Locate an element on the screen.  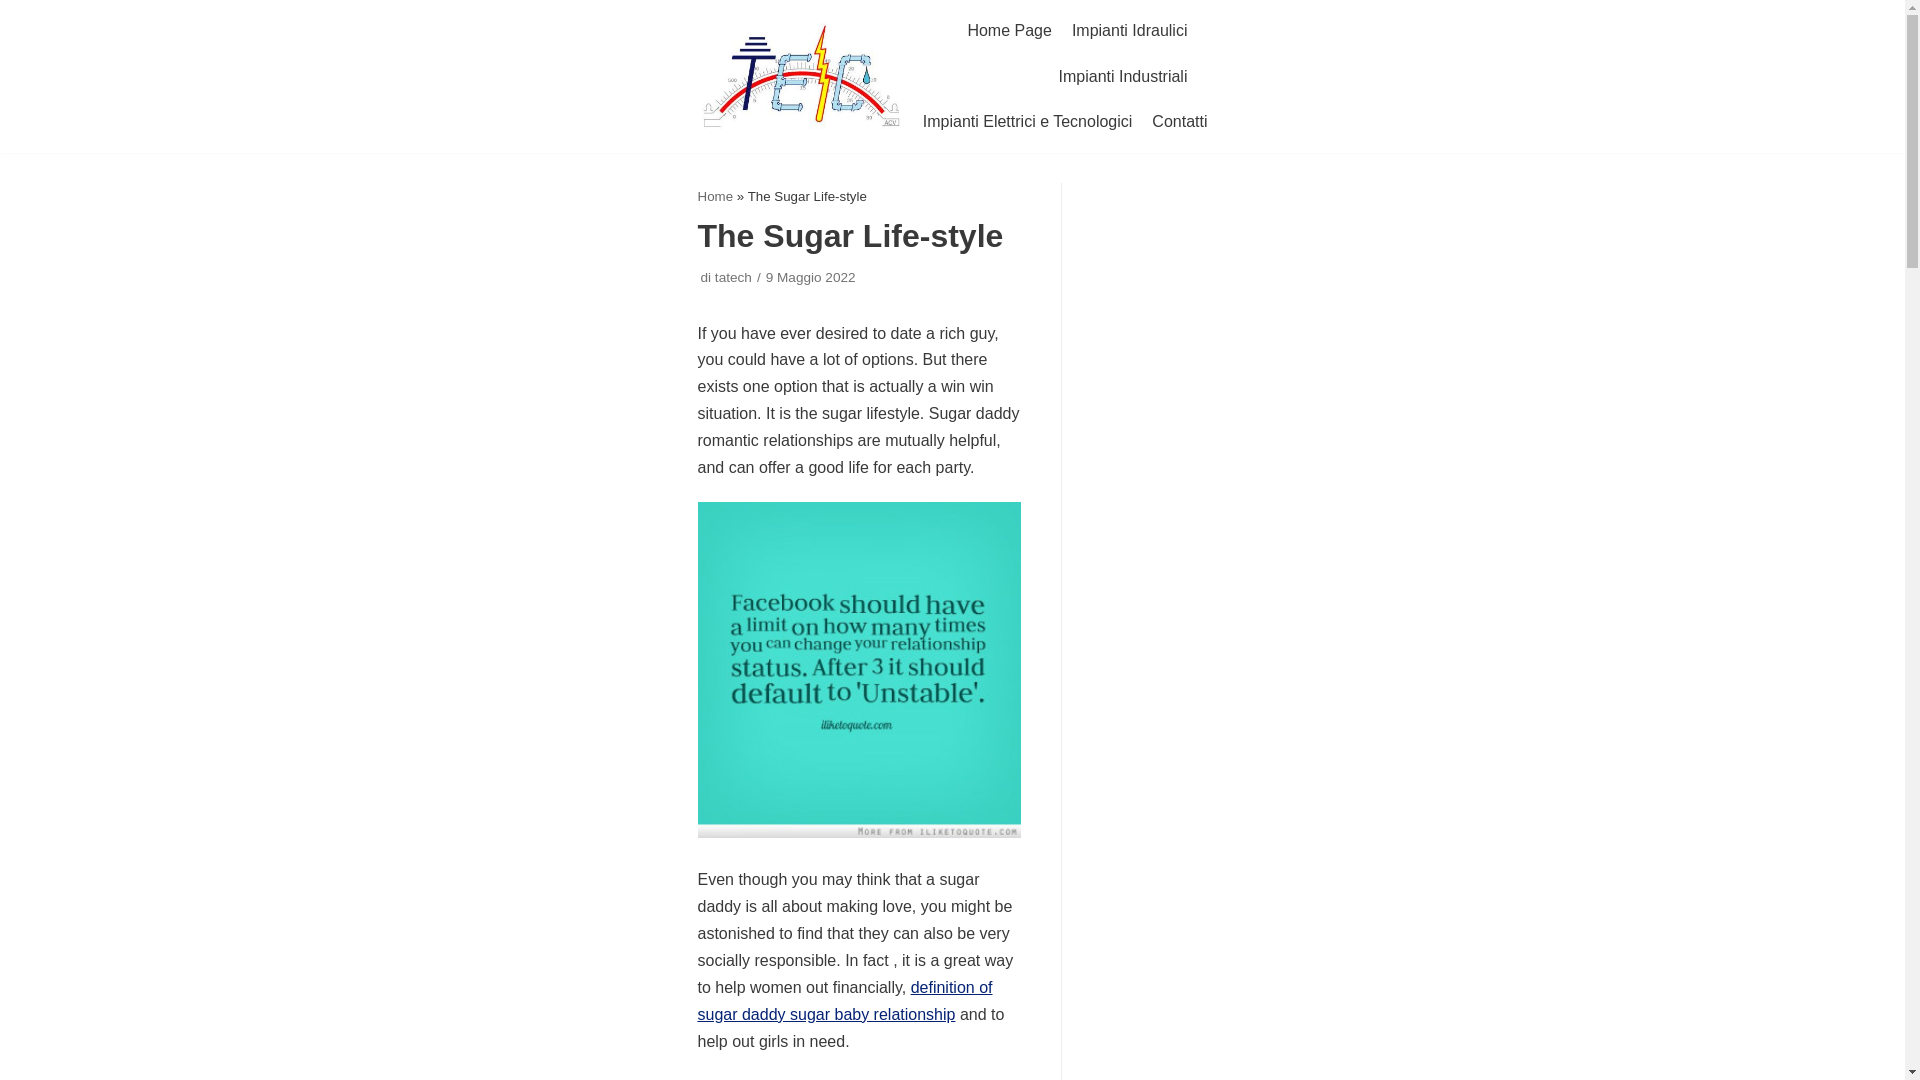
Contatti is located at coordinates (1180, 122).